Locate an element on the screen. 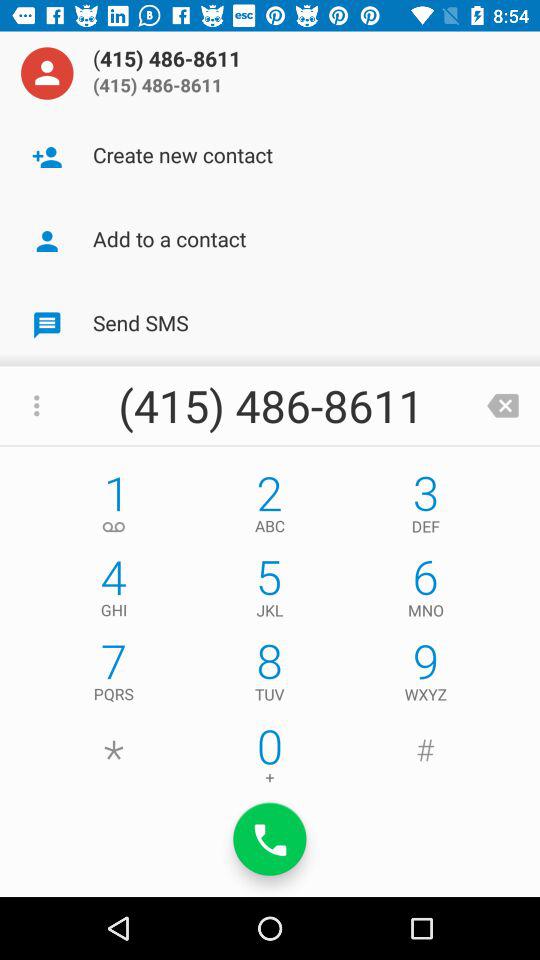  open the icon to the right of the (415) 486-8611 icon is located at coordinates (503, 406).